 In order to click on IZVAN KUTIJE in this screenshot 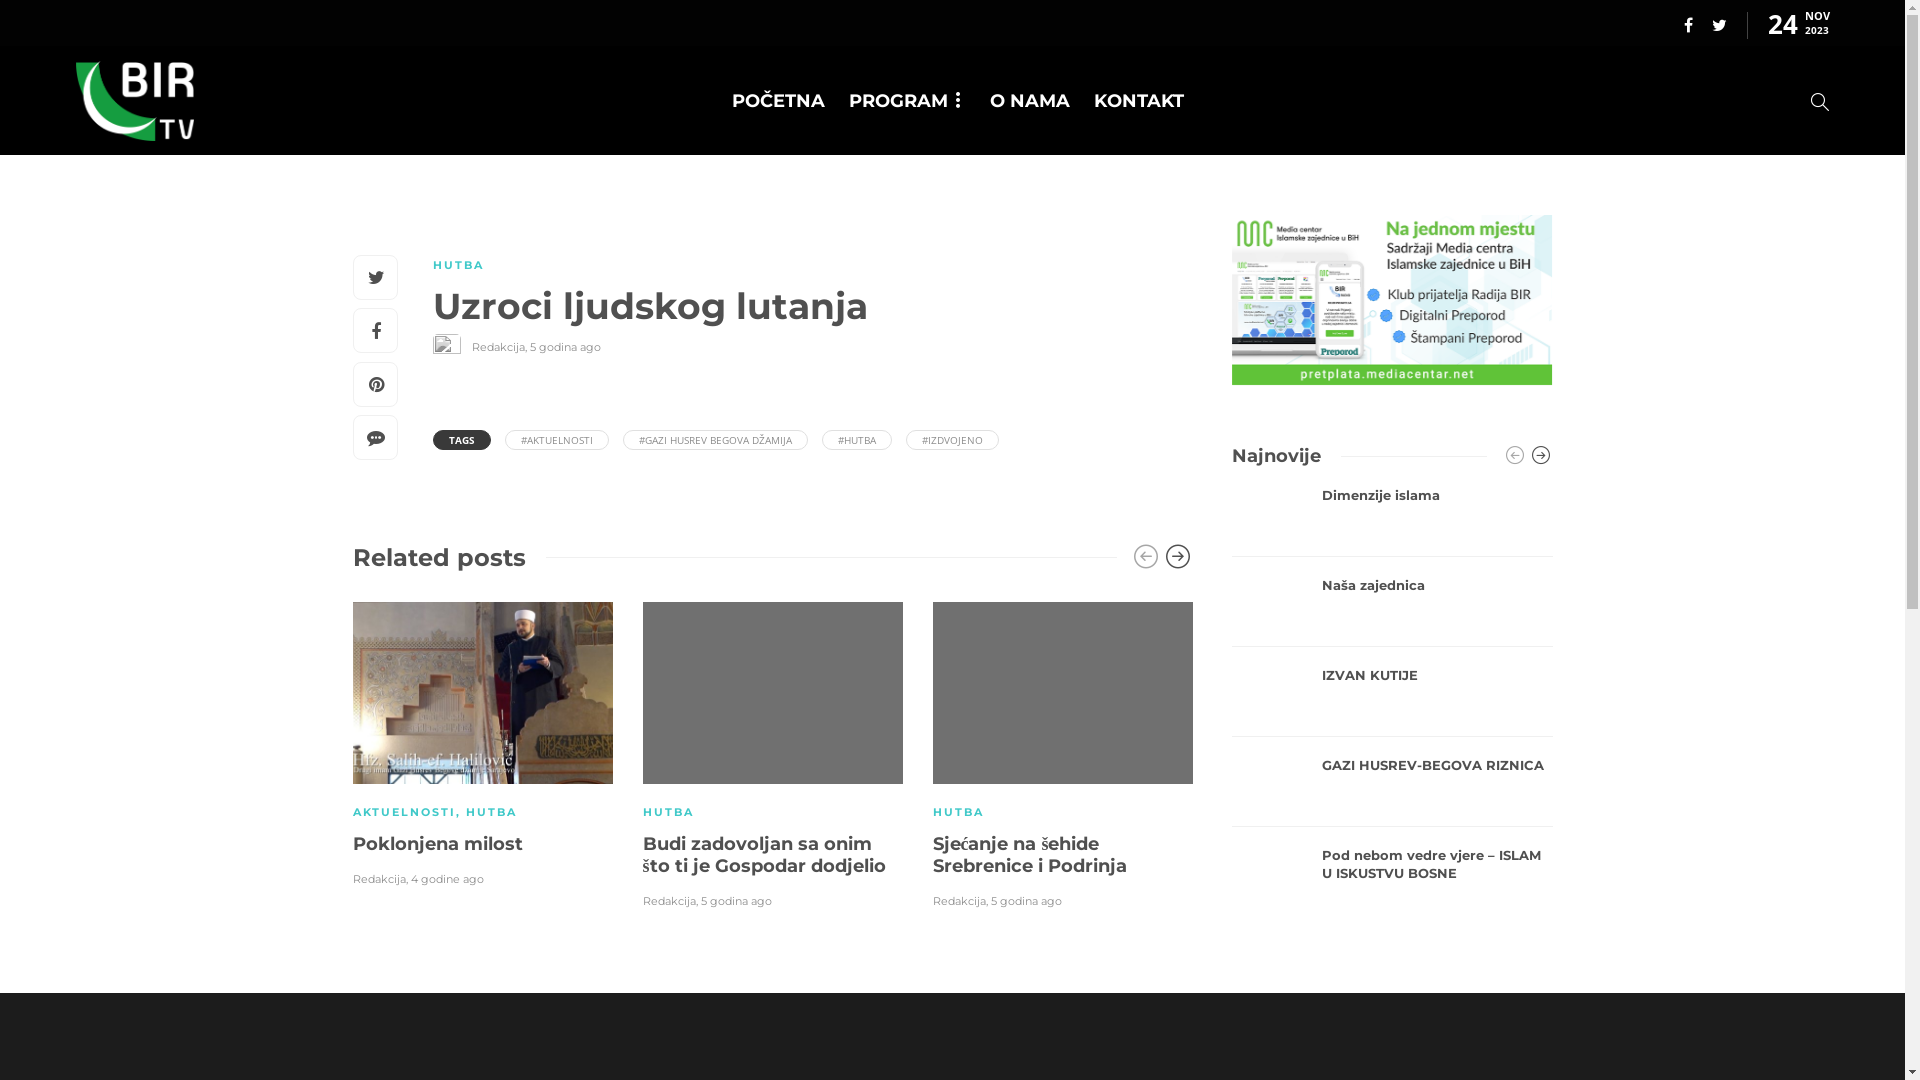, I will do `click(1438, 676)`.